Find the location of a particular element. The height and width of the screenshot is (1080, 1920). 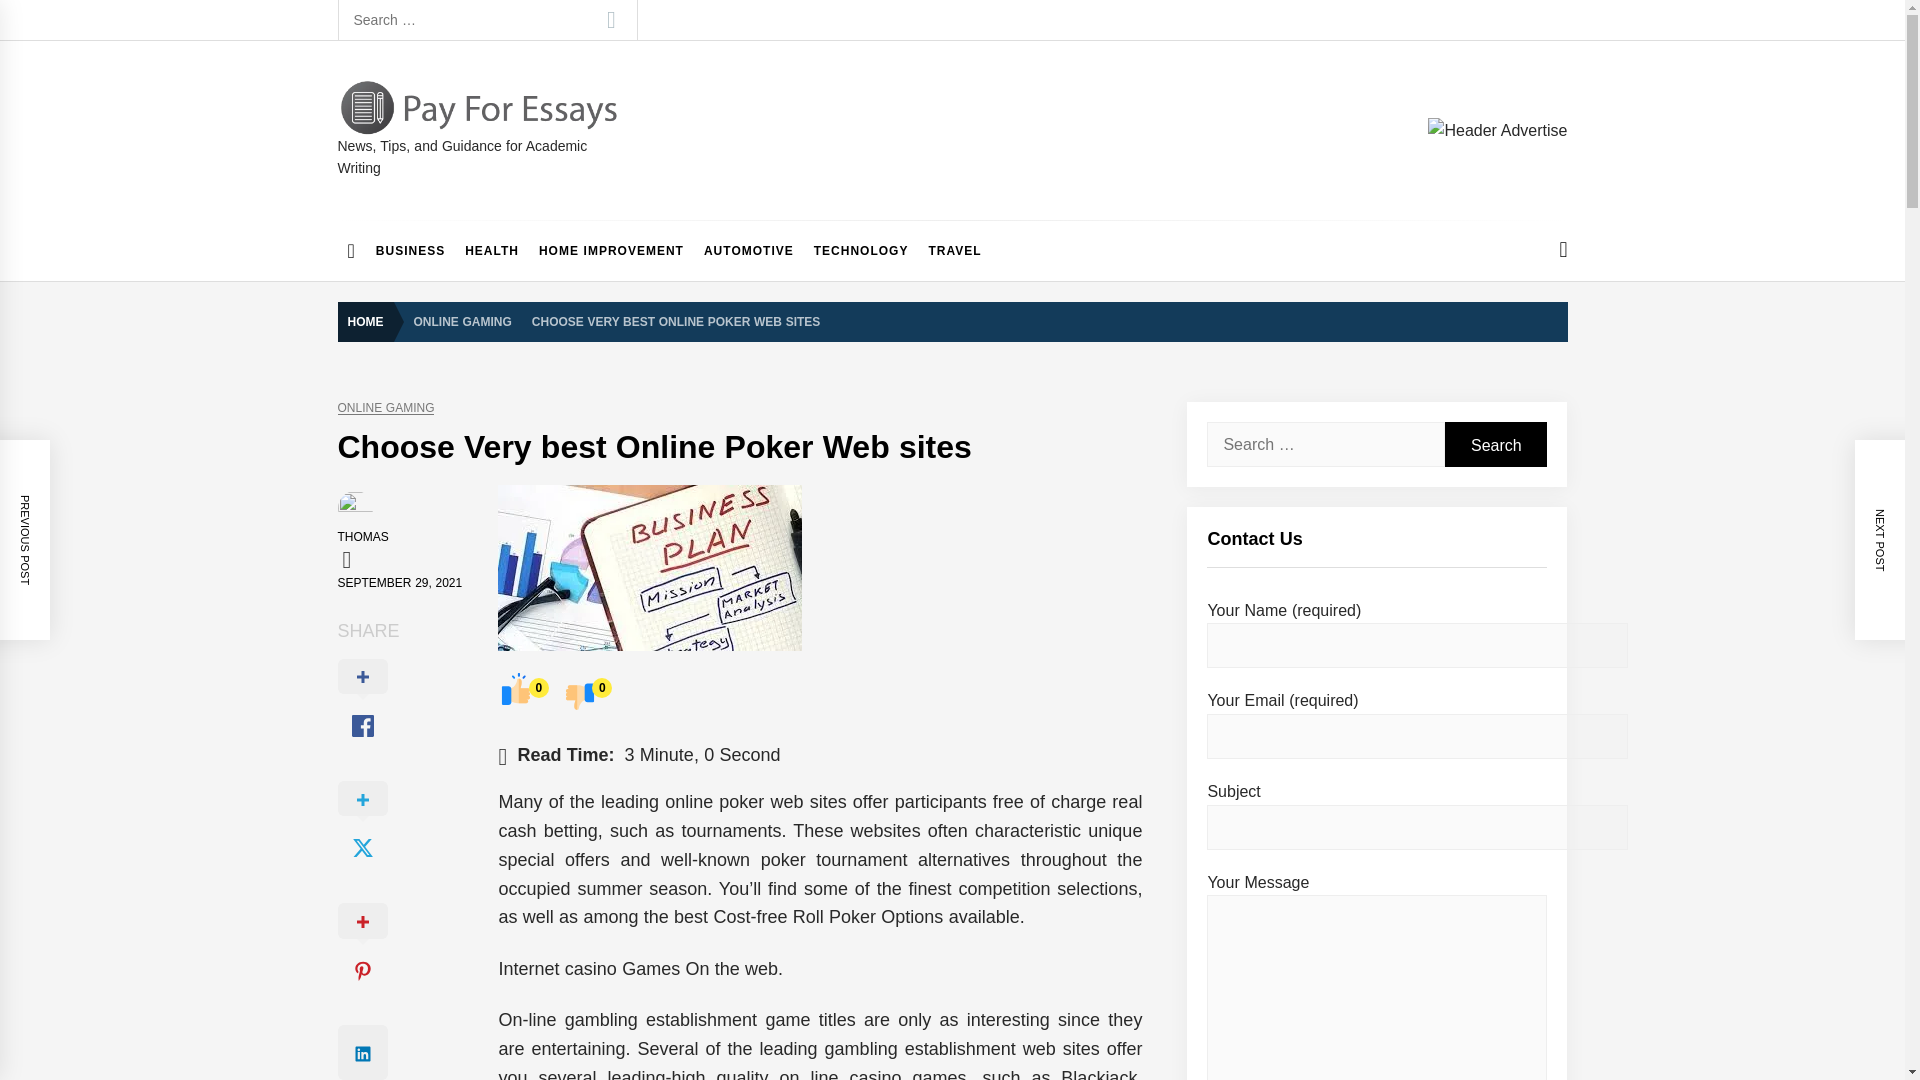

HOME IMPROVEMENT is located at coordinates (611, 250).